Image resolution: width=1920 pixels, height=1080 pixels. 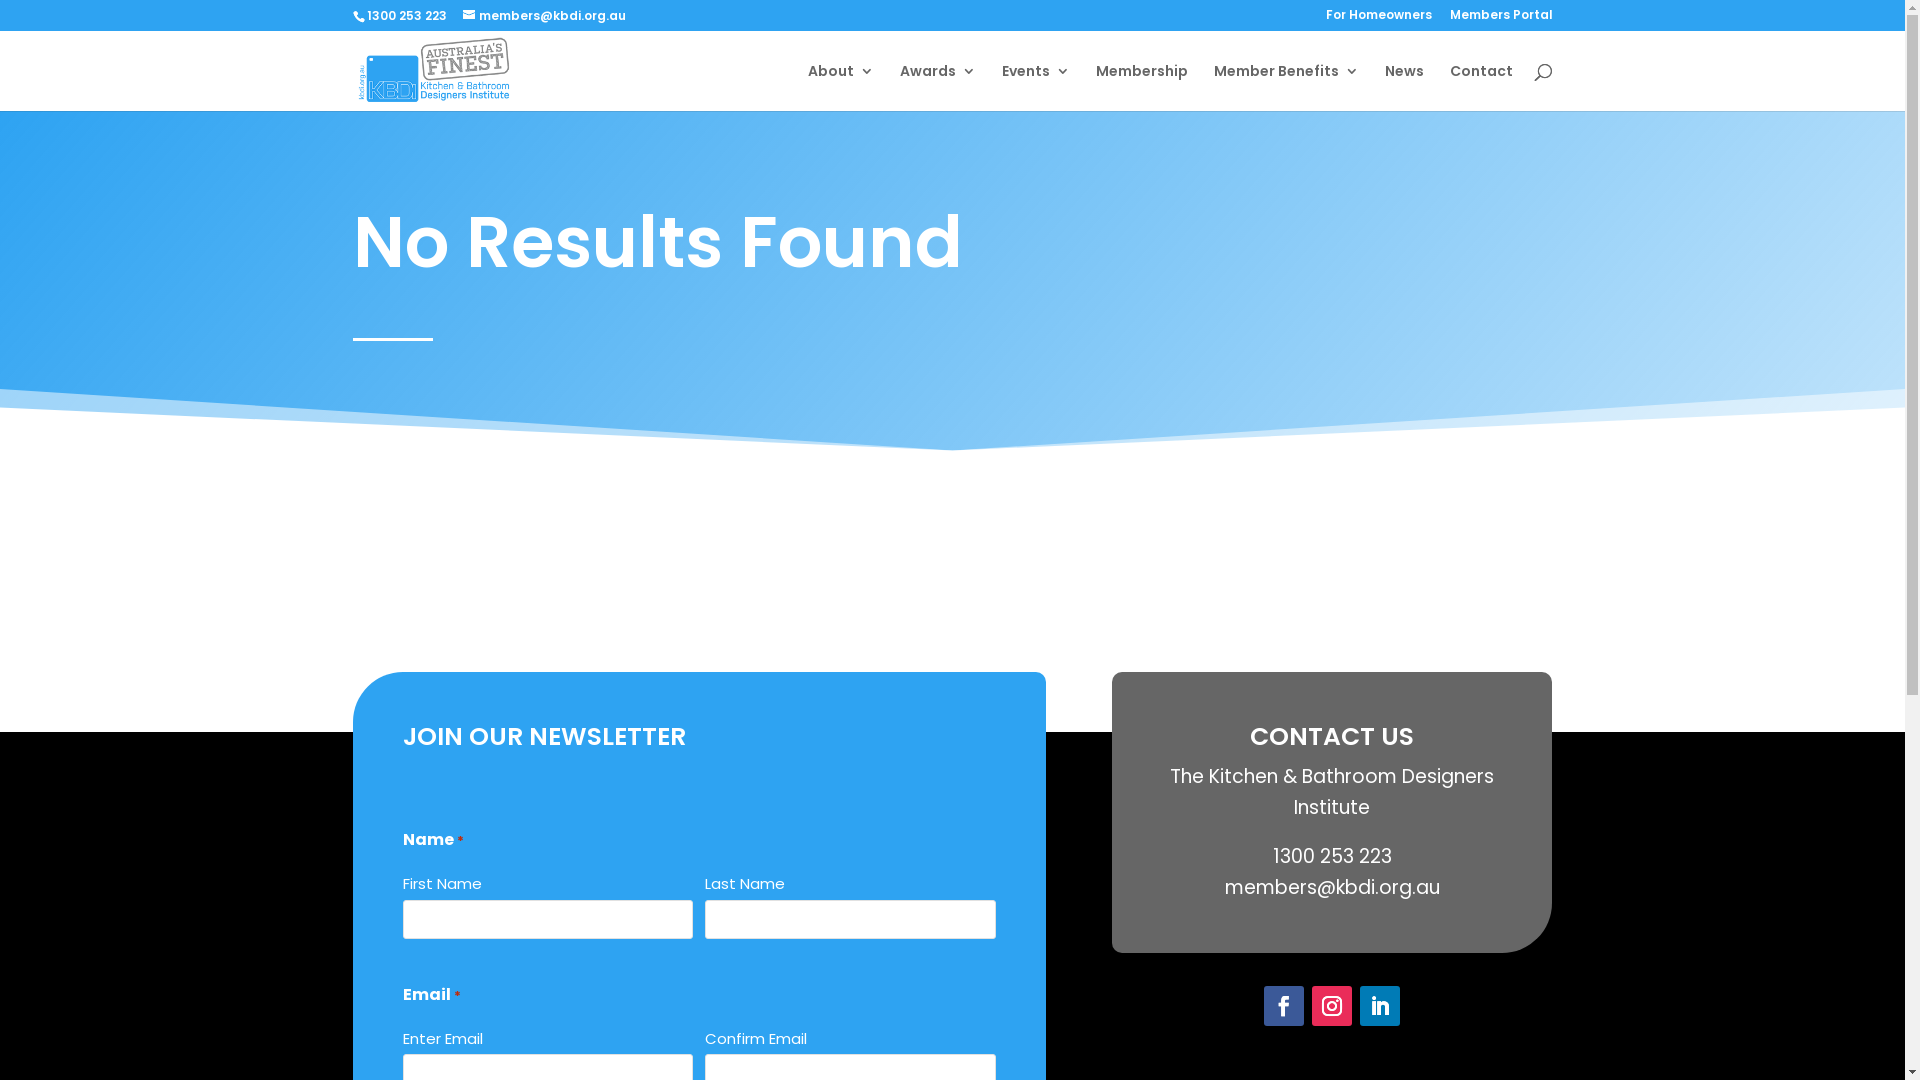 What do you see at coordinates (1482, 88) in the screenshot?
I see `Contact` at bounding box center [1482, 88].